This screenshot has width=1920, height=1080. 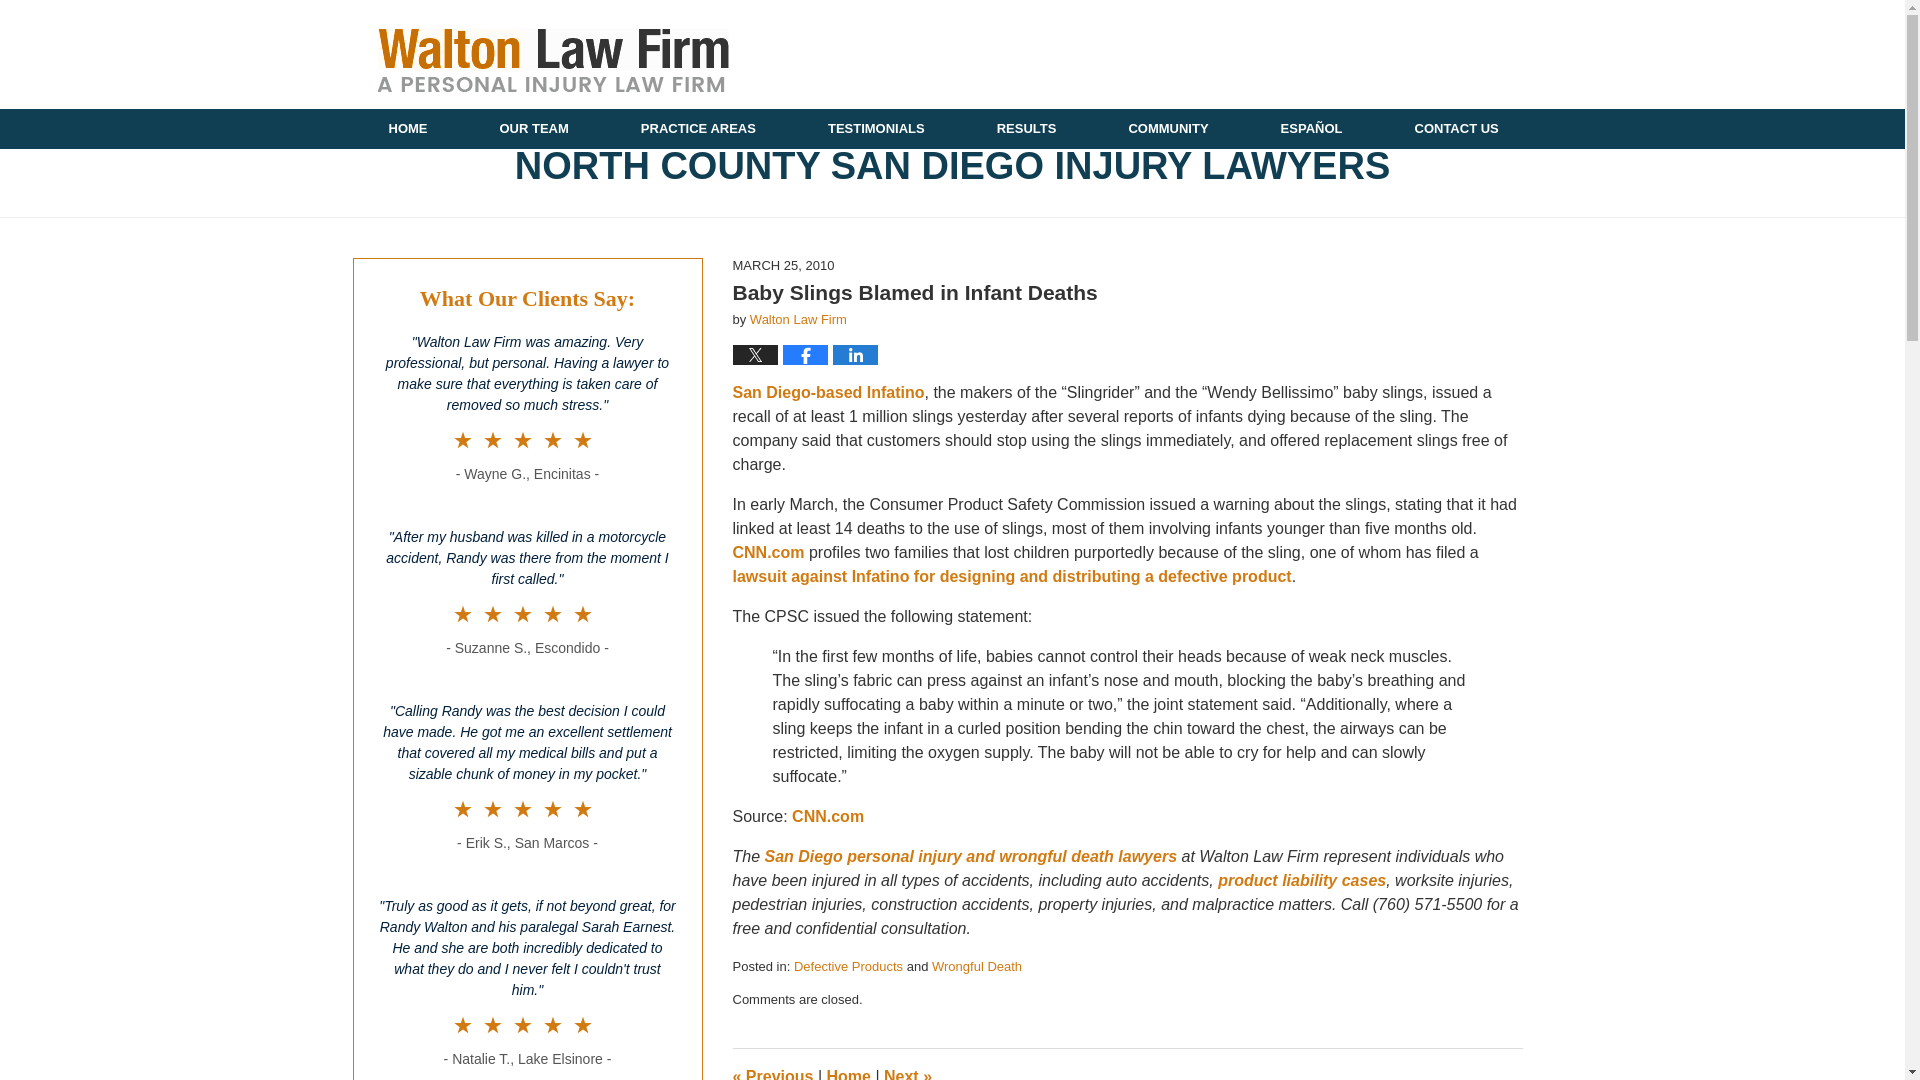 I want to click on Wrongful Death, so click(x=976, y=966).